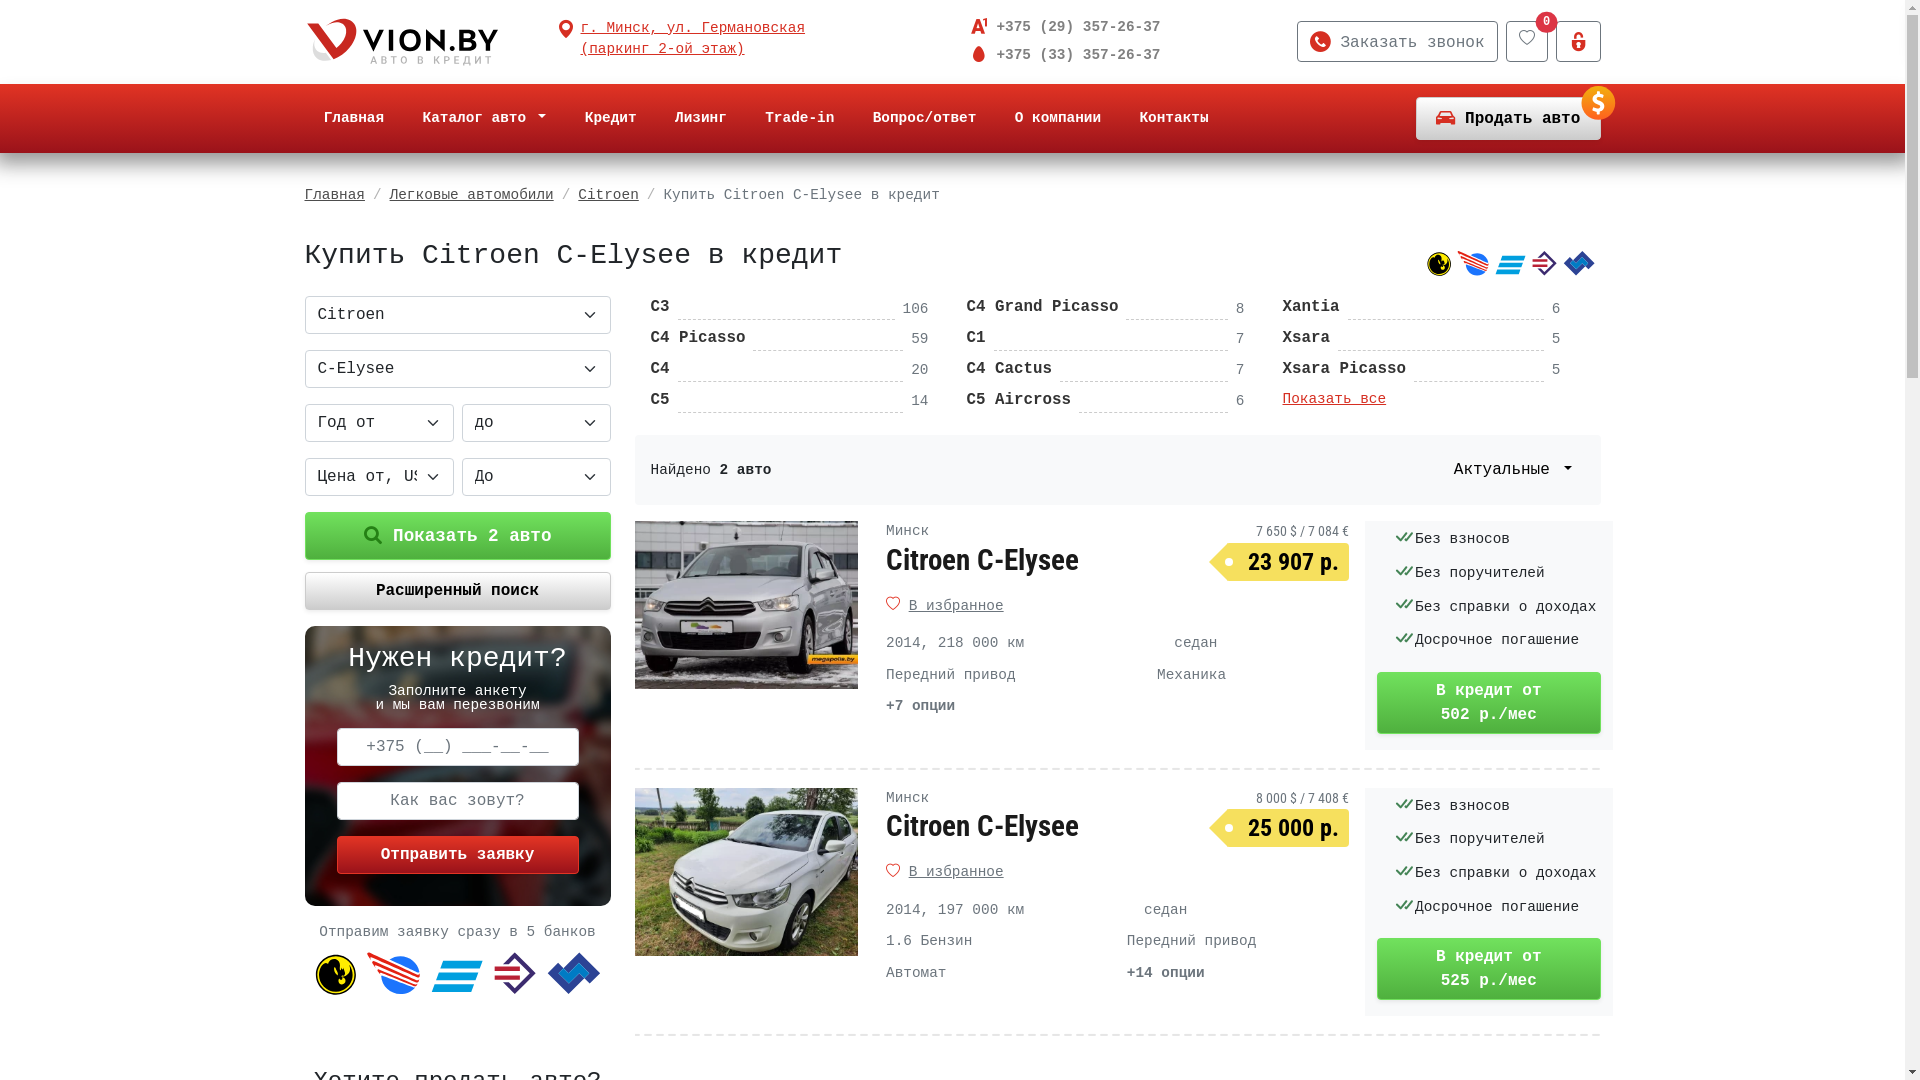 This screenshot has width=1920, height=1080. What do you see at coordinates (1042, 307) in the screenshot?
I see `C4 Grand Picasso` at bounding box center [1042, 307].